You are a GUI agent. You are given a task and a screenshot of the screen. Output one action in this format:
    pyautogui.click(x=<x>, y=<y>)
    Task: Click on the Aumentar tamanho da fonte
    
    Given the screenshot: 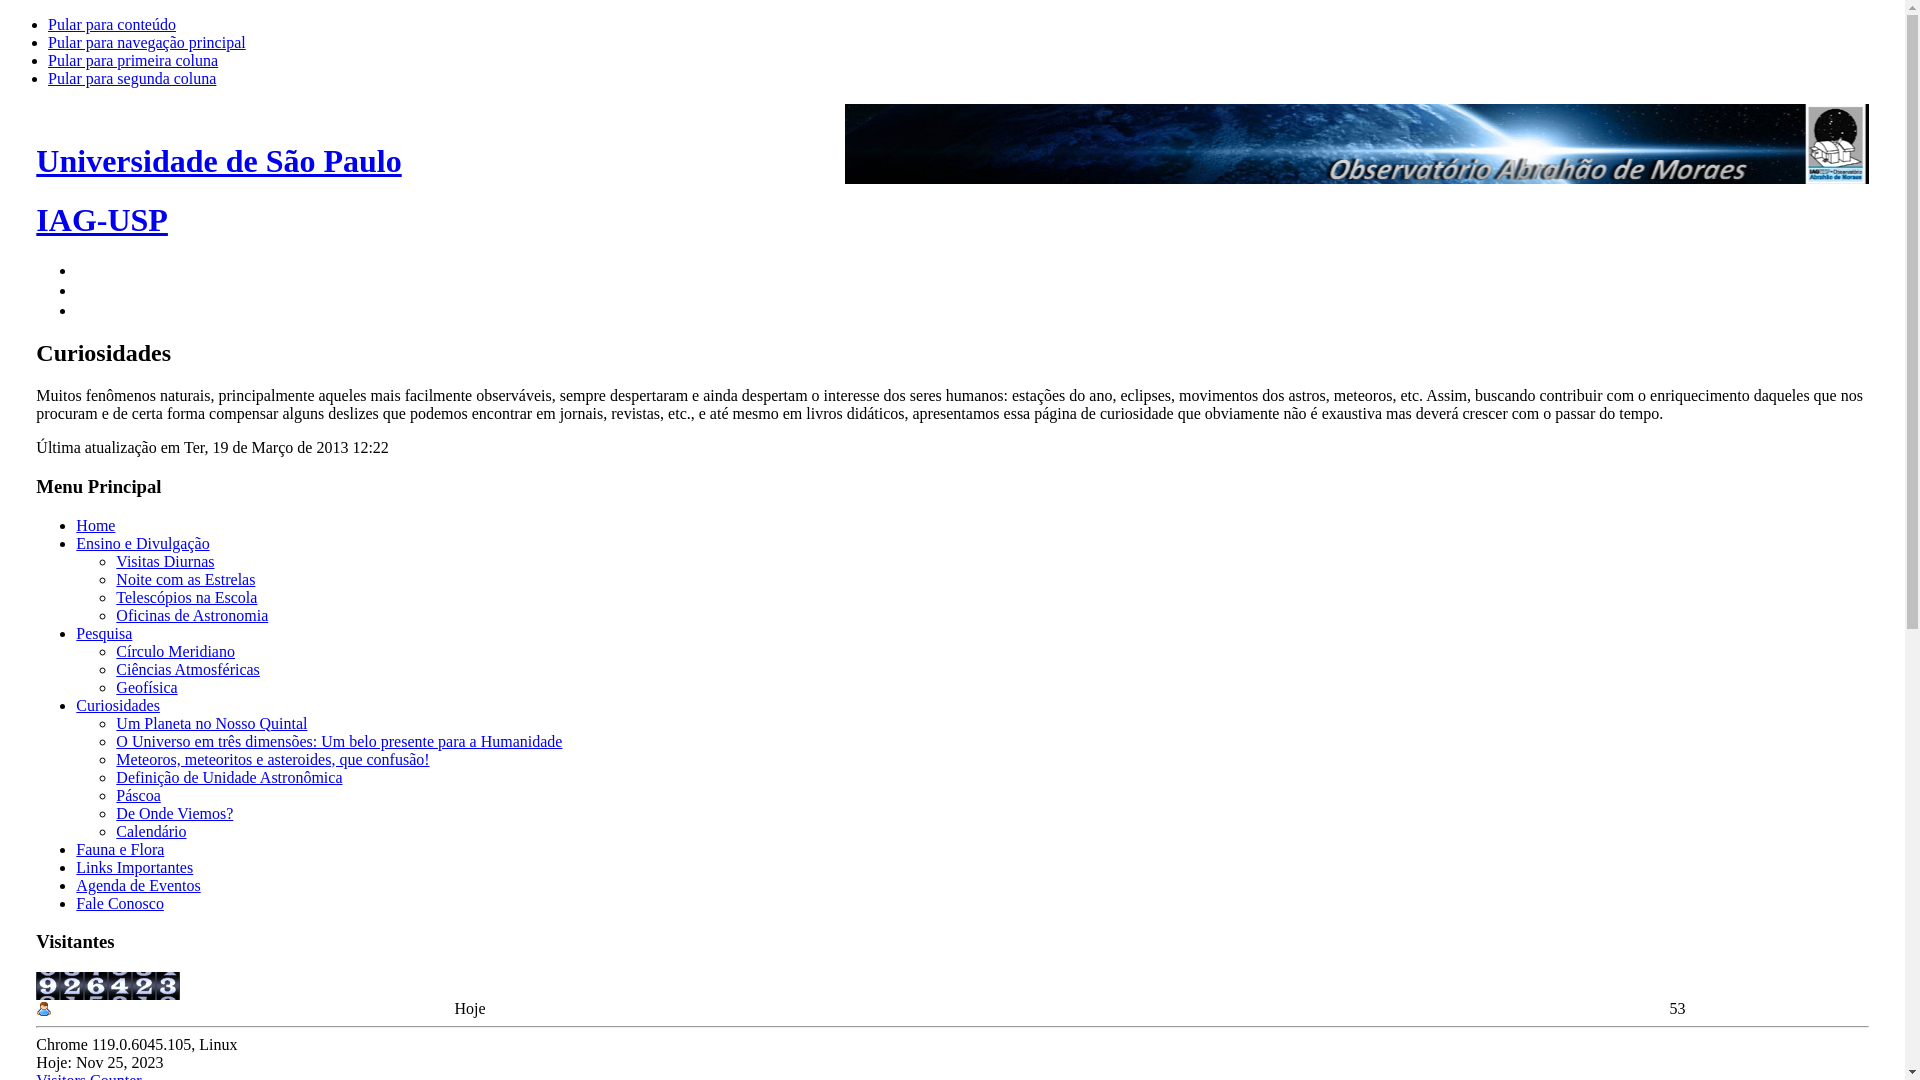 What is the action you would take?
    pyautogui.click(x=84, y=268)
    